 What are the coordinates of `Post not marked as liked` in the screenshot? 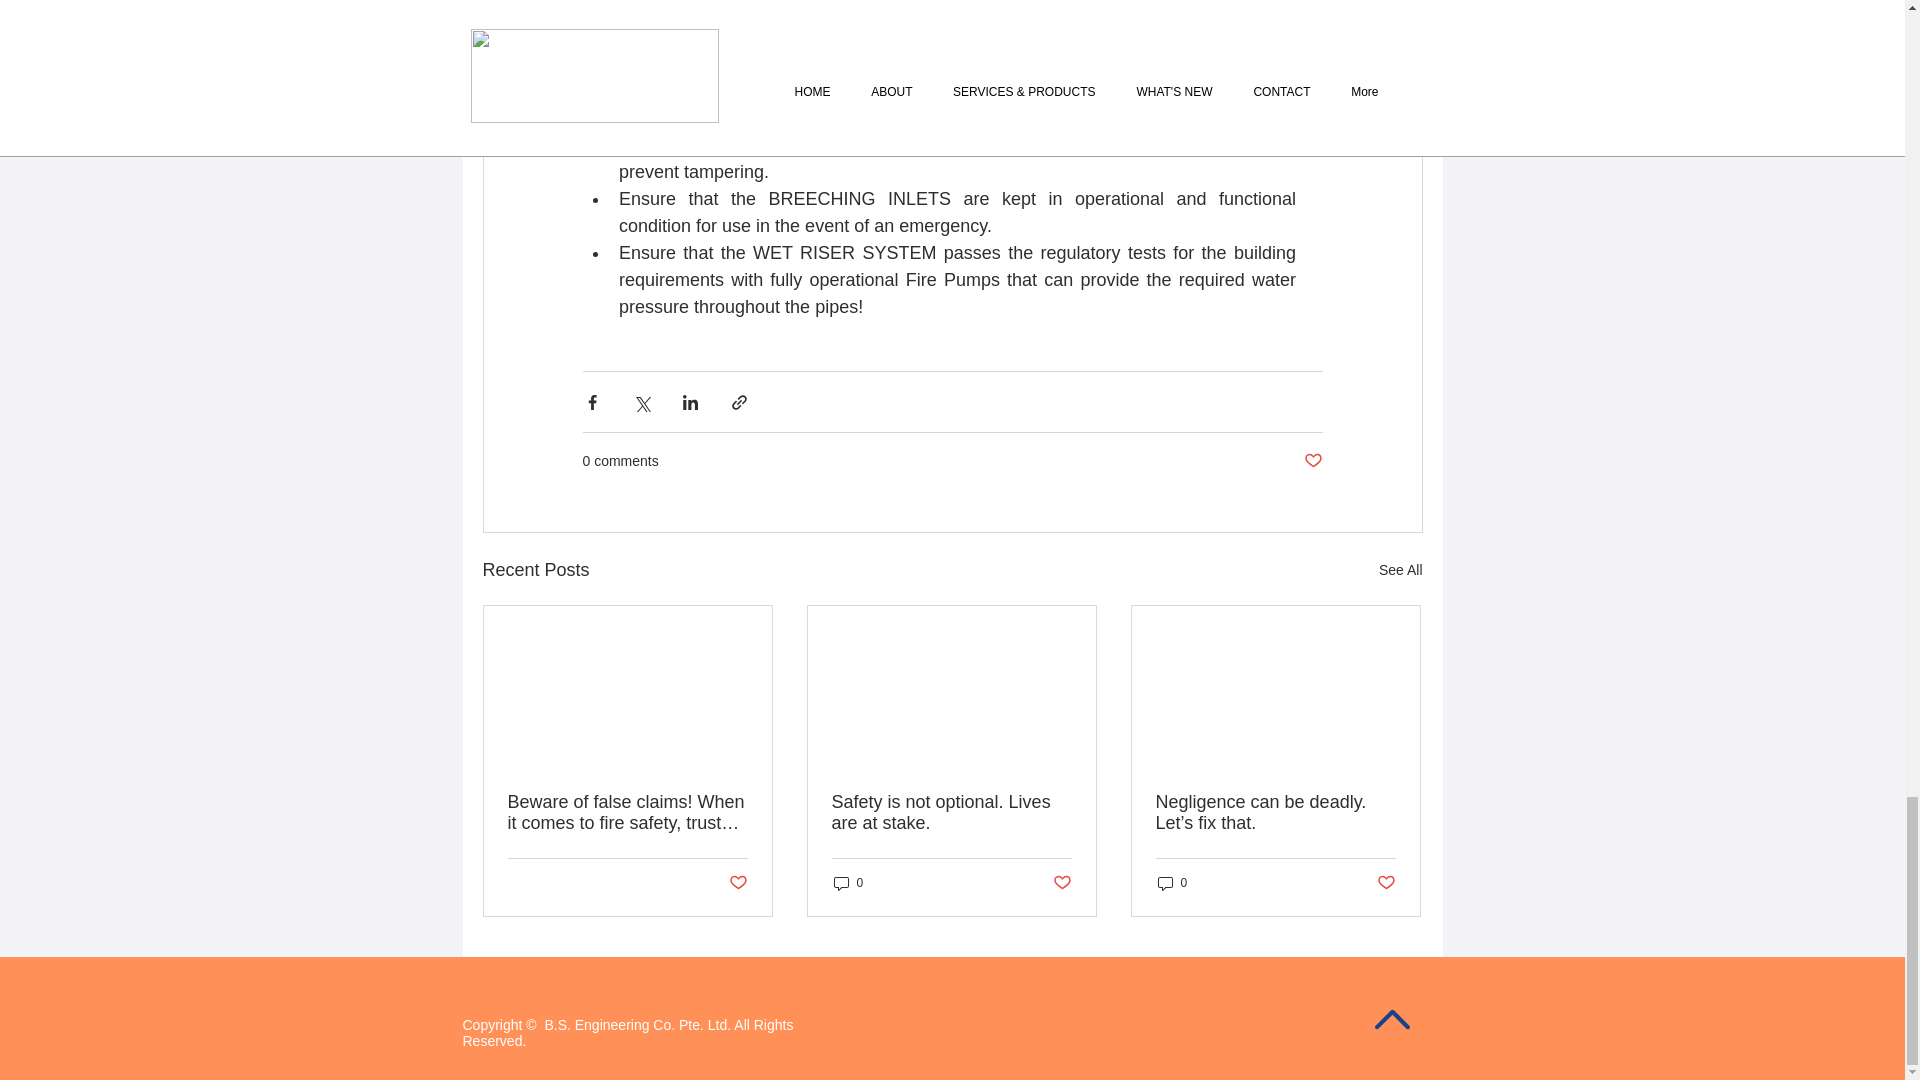 It's located at (1386, 883).